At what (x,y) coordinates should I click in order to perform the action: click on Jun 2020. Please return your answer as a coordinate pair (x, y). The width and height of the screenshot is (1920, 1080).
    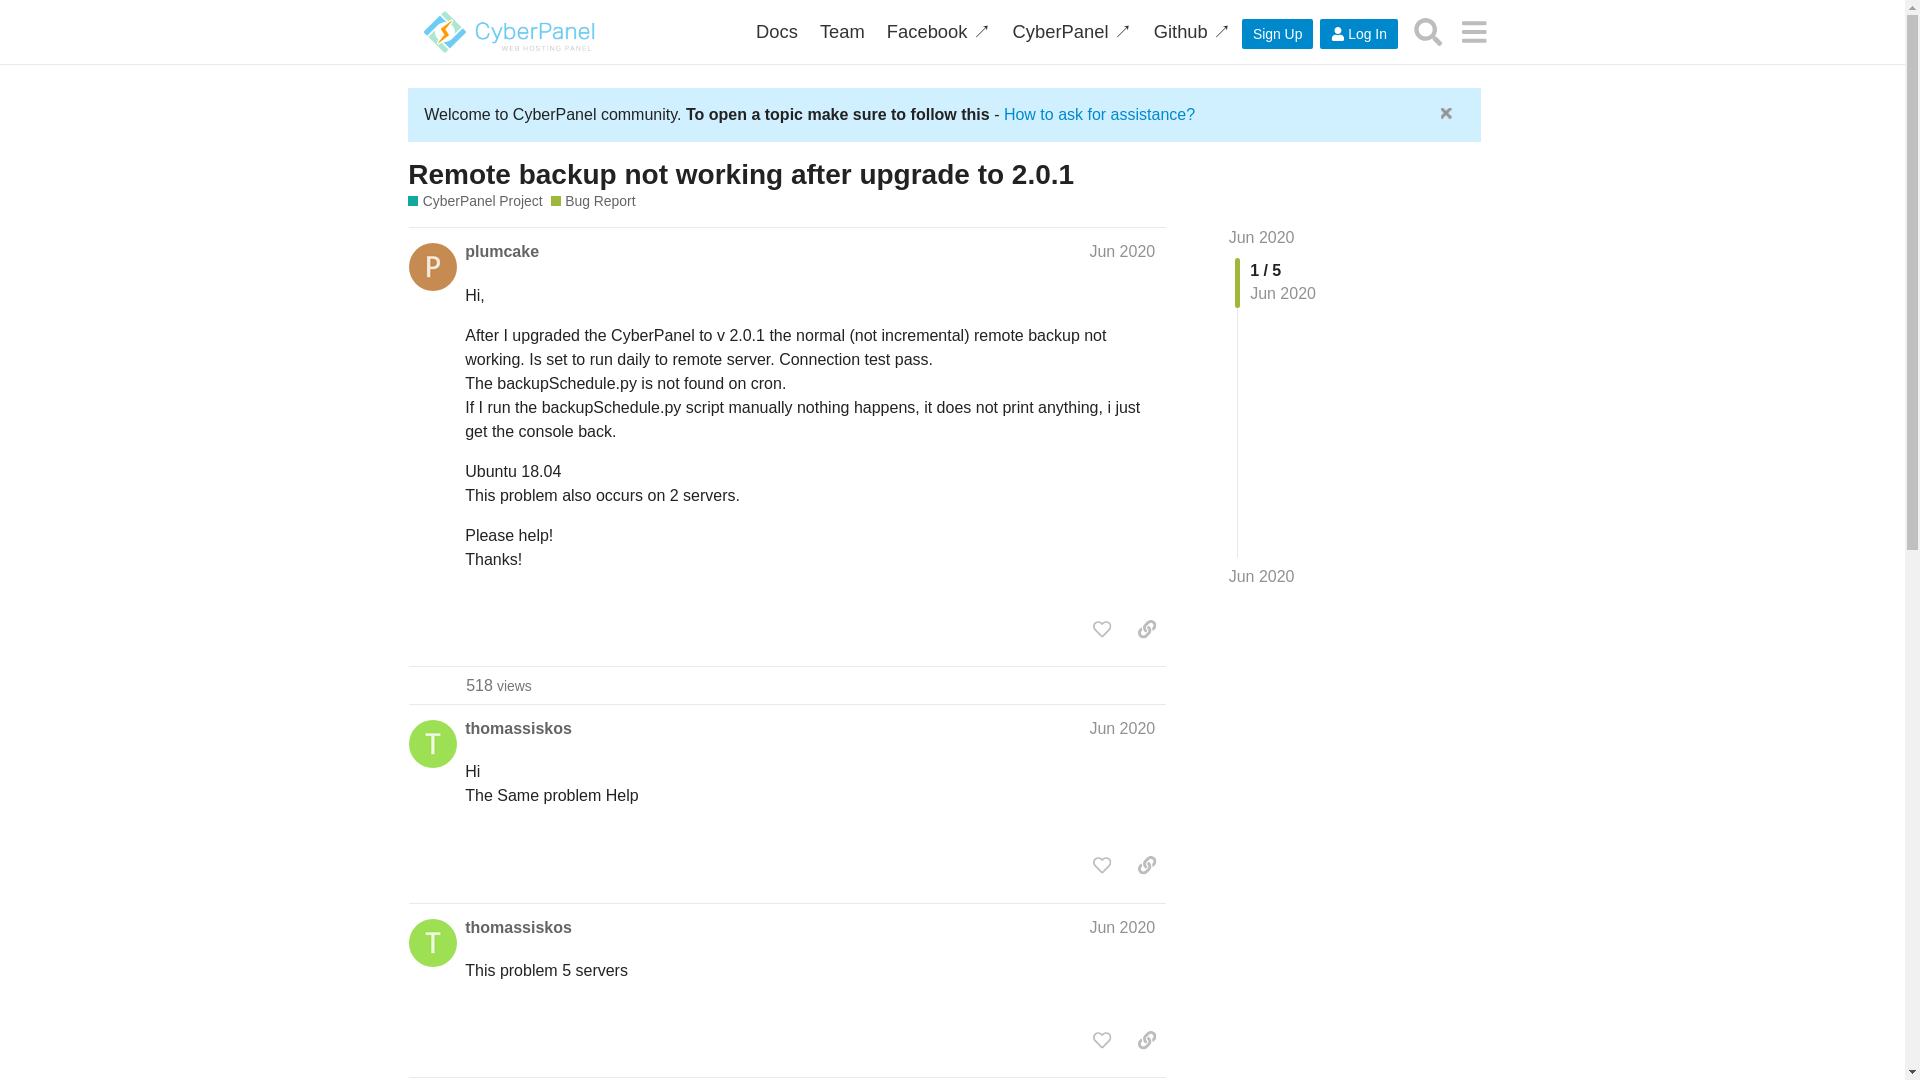
    Looking at the image, I should click on (1122, 252).